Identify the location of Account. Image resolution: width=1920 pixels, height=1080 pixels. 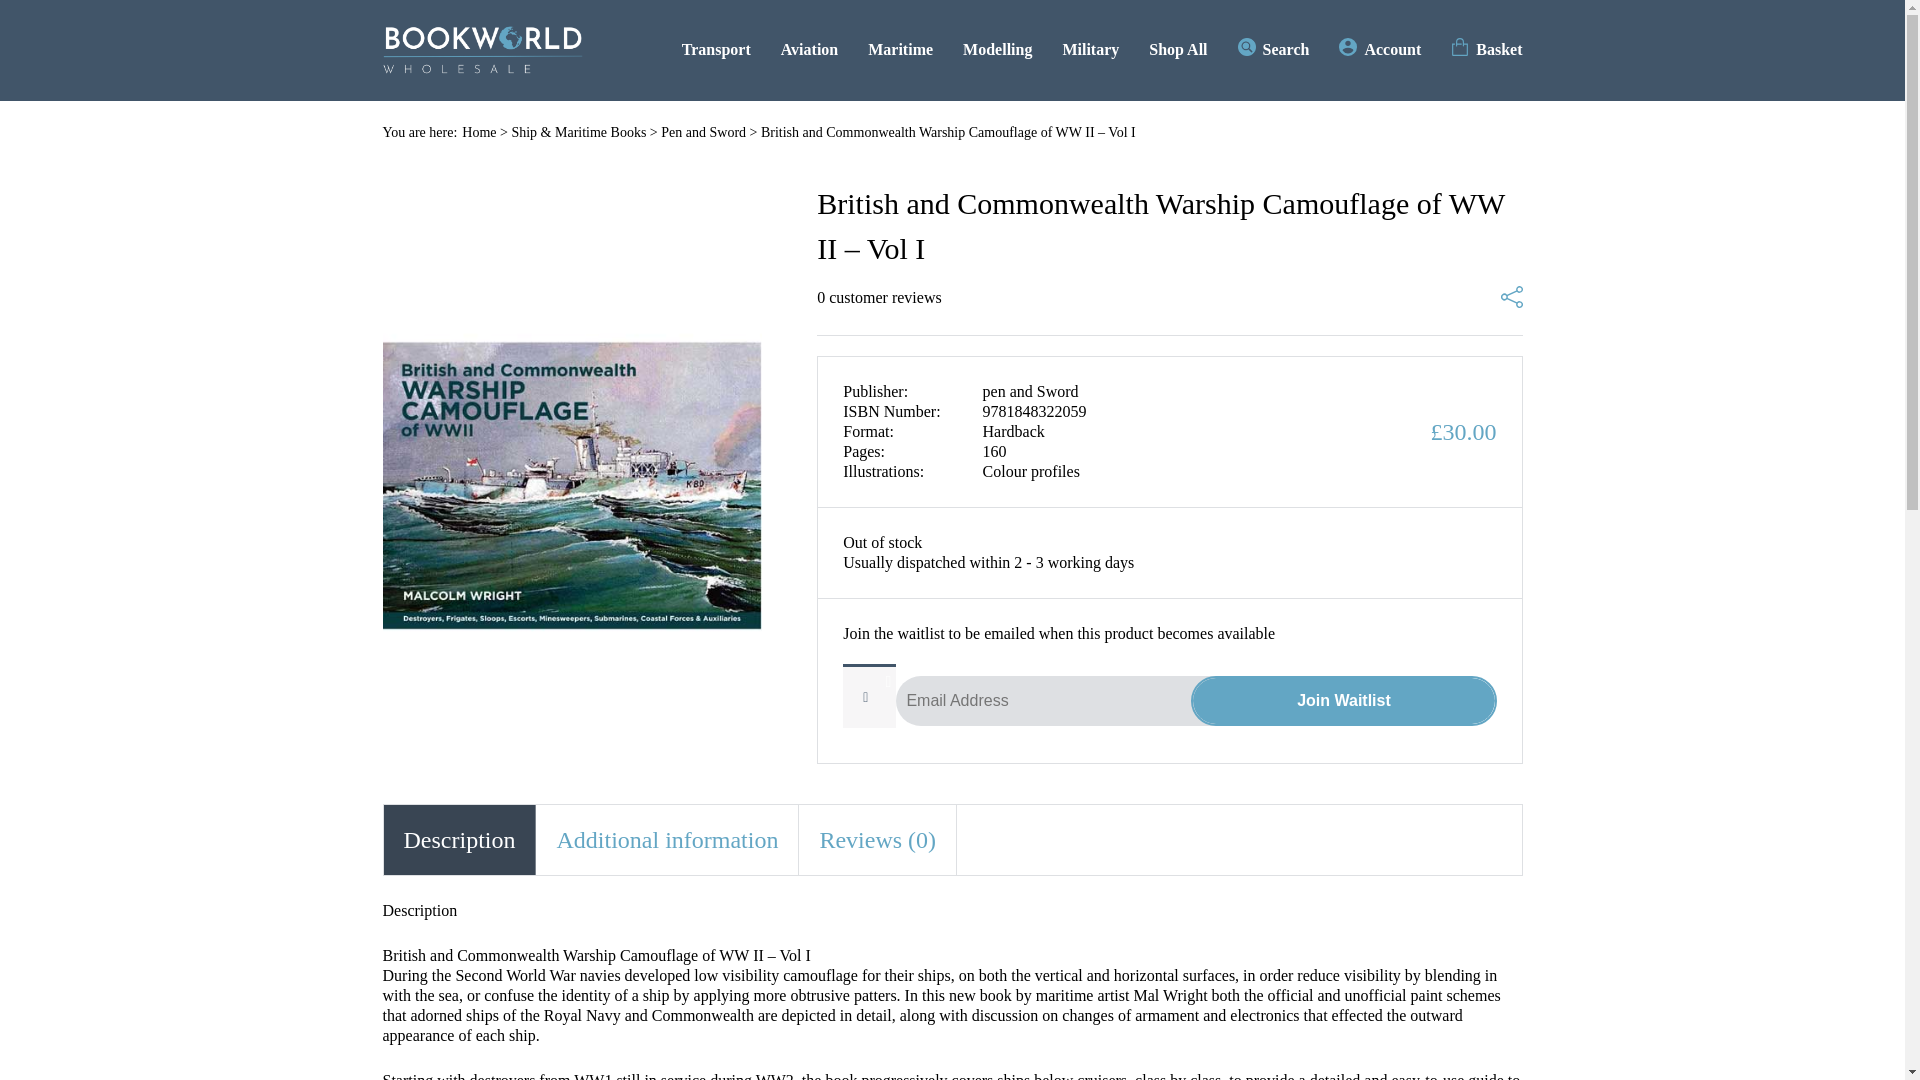
(1379, 49).